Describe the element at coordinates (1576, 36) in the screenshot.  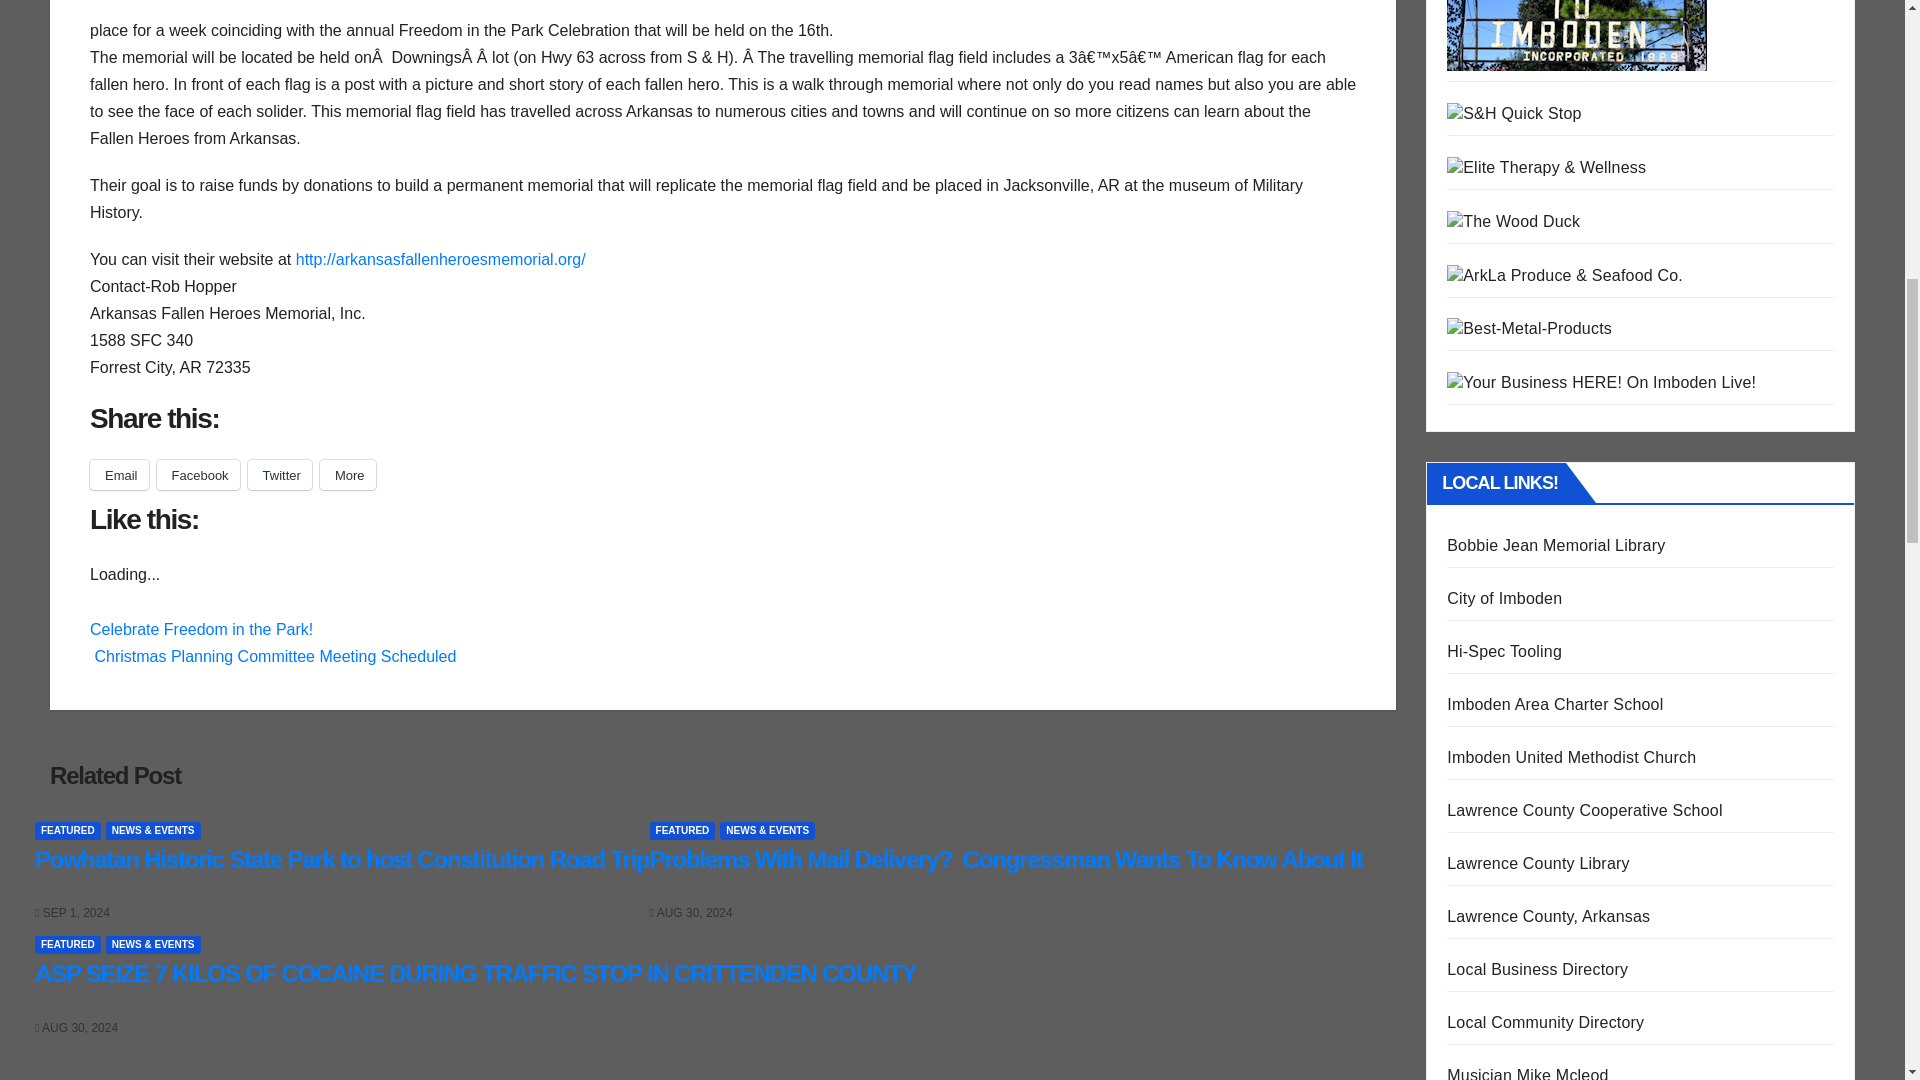
I see `official city of imboden arkansas website` at that location.